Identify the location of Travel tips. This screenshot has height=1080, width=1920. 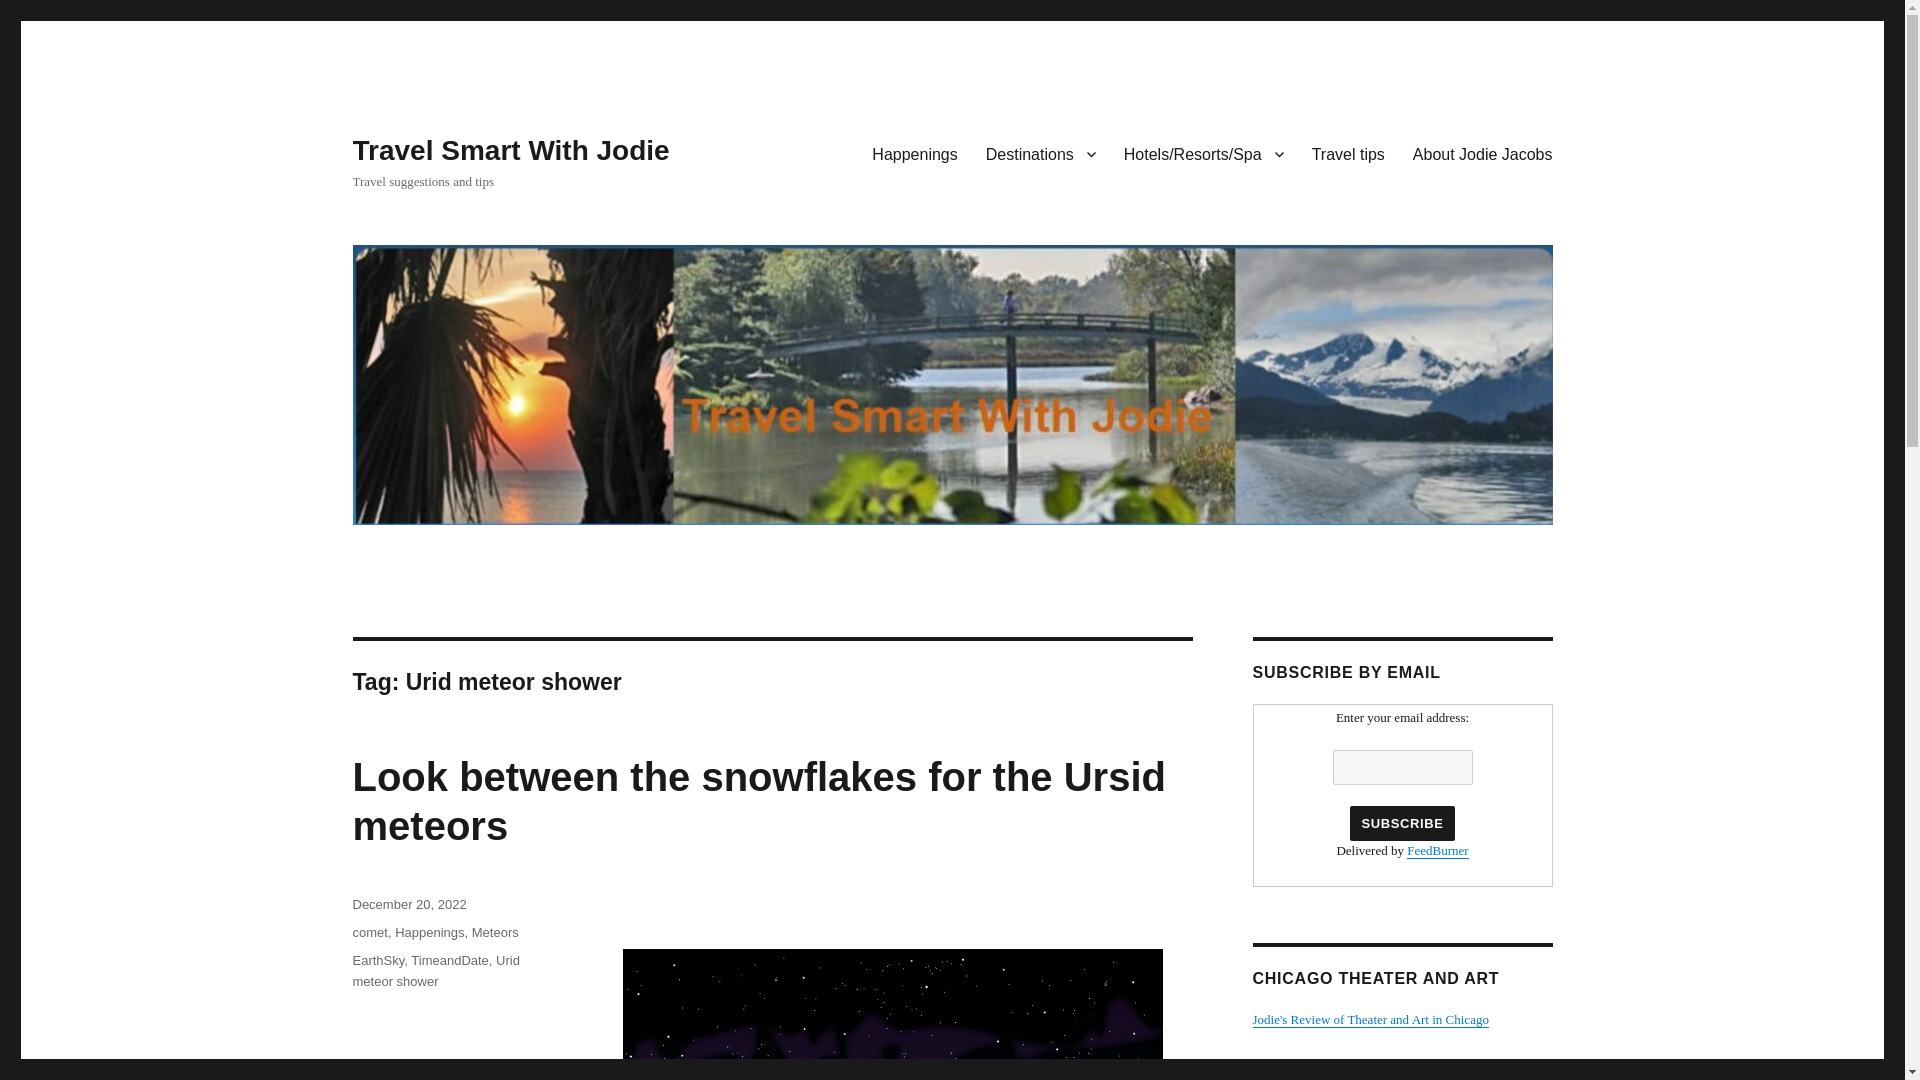
(1348, 153).